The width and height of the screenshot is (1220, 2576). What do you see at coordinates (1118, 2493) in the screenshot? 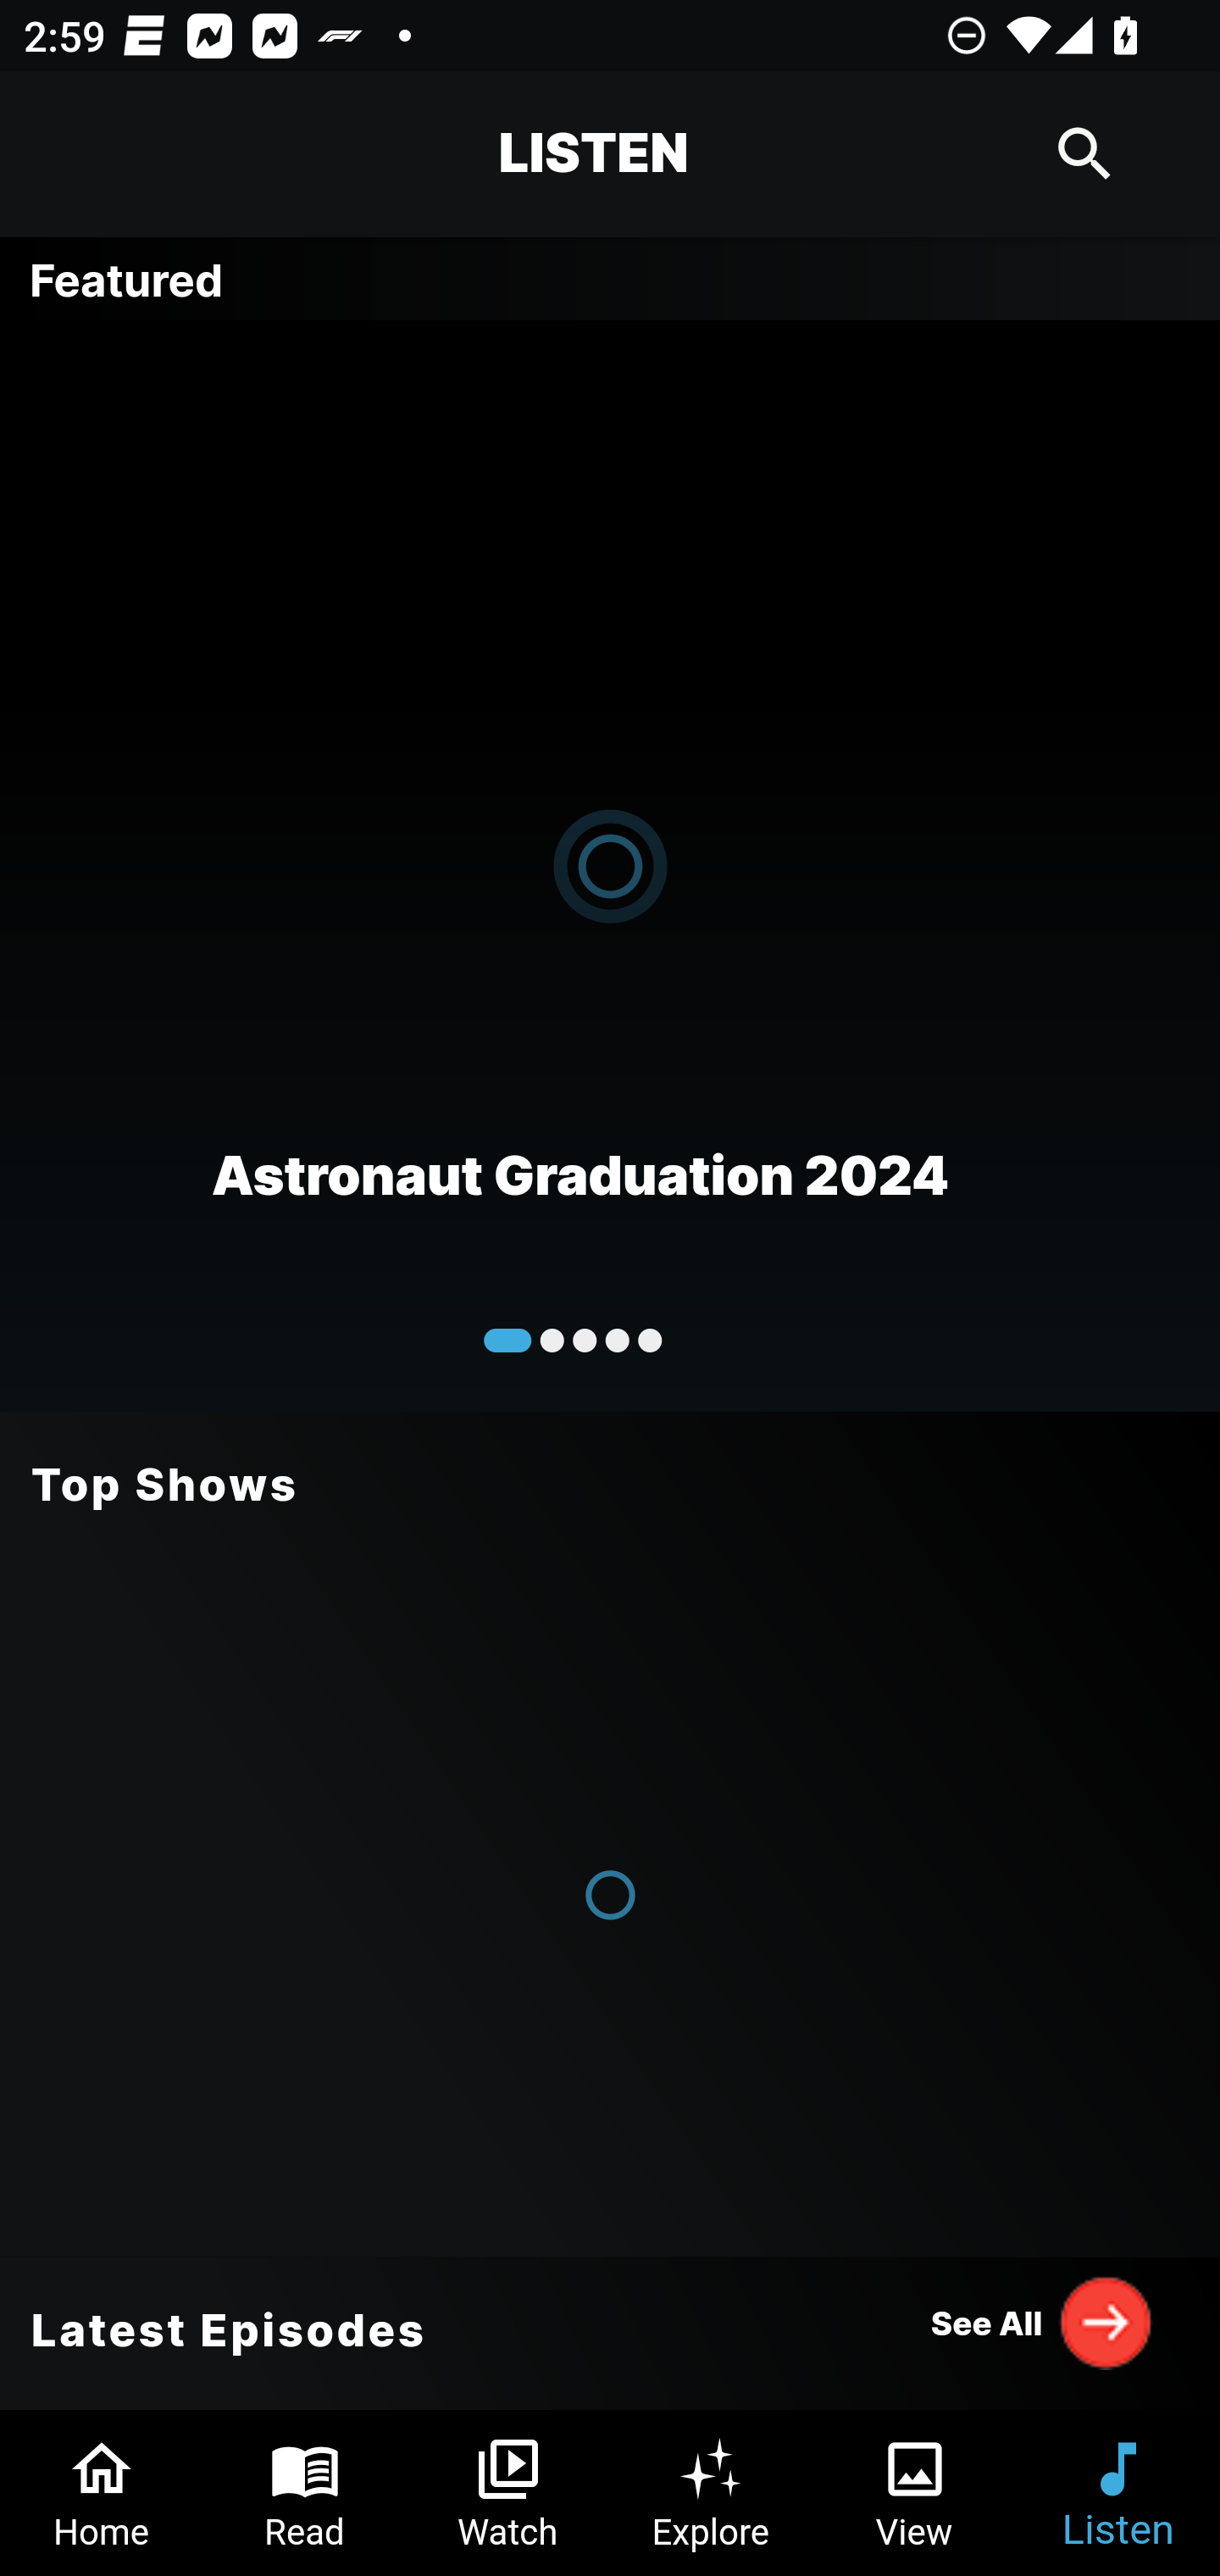
I see `Listen
Tab 6 of 6` at bounding box center [1118, 2493].